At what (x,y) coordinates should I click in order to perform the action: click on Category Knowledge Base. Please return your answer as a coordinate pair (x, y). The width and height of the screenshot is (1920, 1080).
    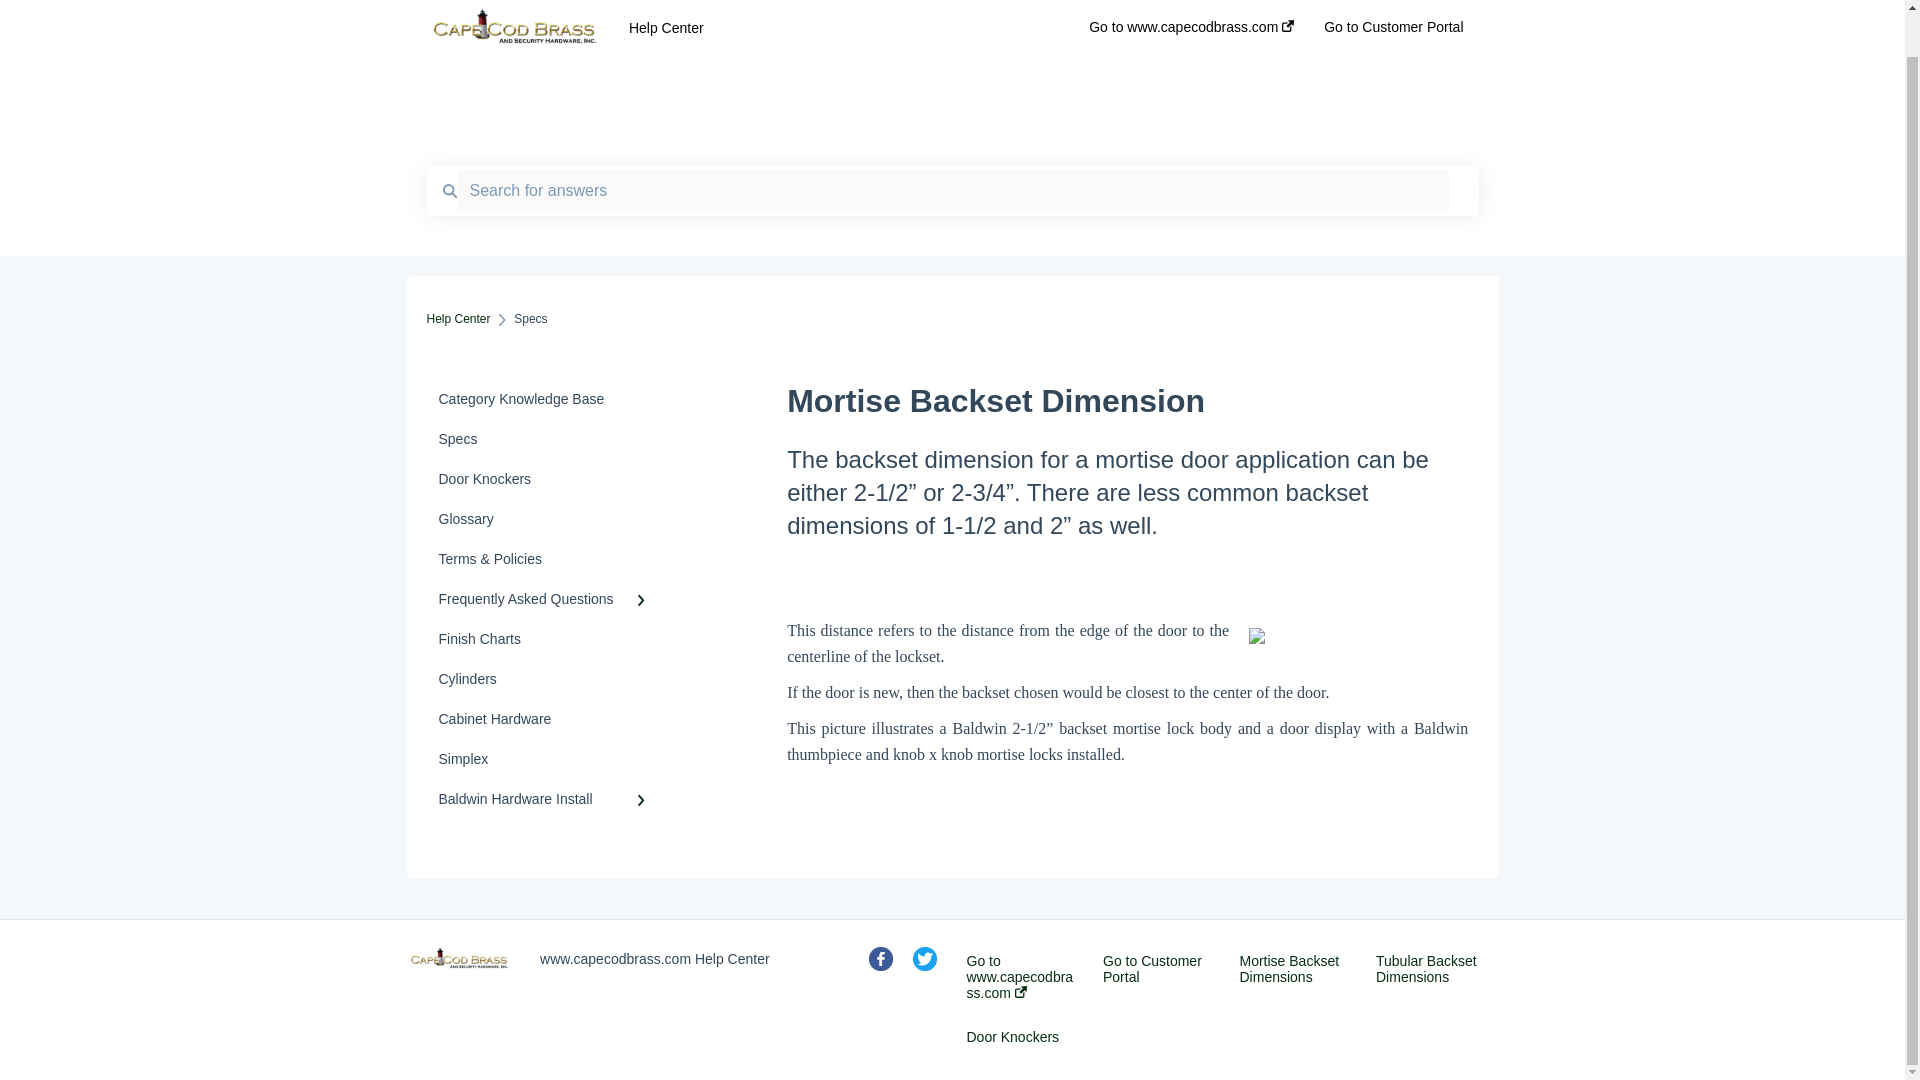
    Looking at the image, I should click on (546, 399).